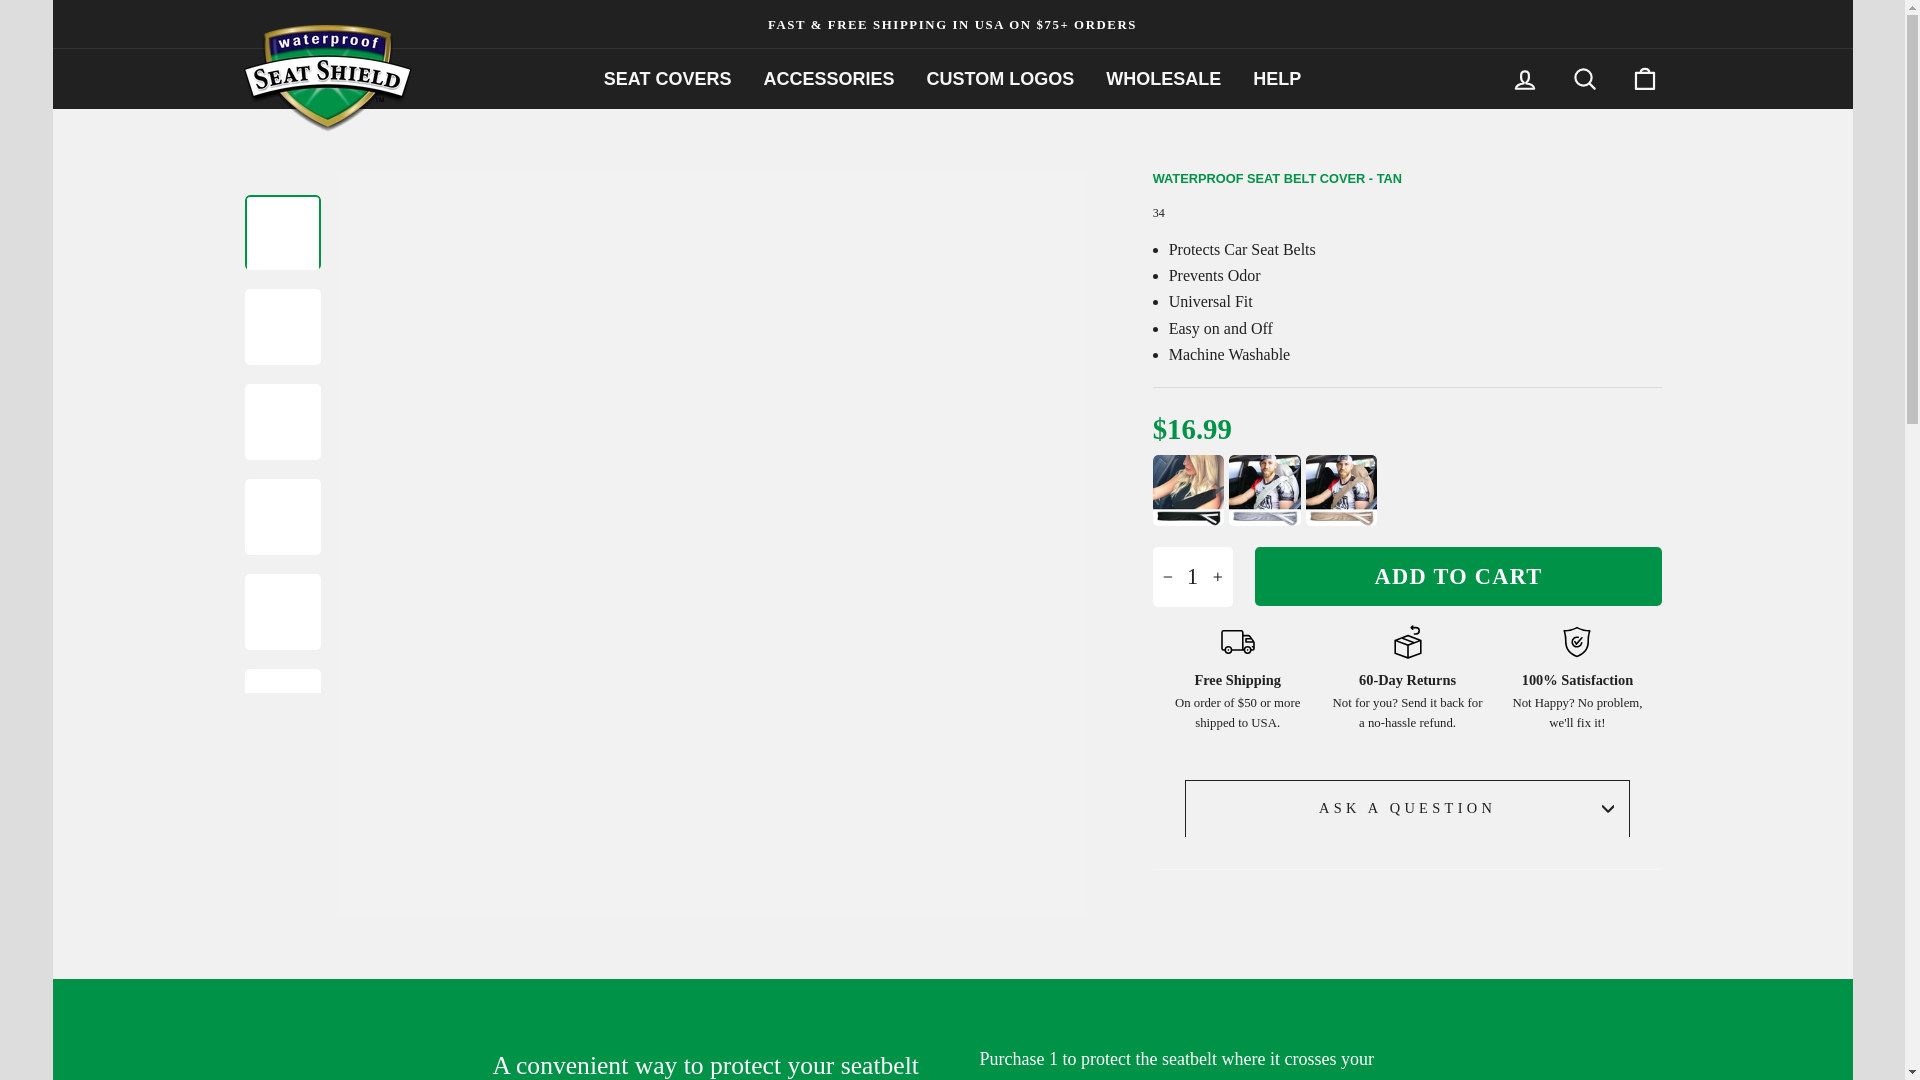  Describe the element at coordinates (1000, 78) in the screenshot. I see `CUSTOM LOGOS` at that location.